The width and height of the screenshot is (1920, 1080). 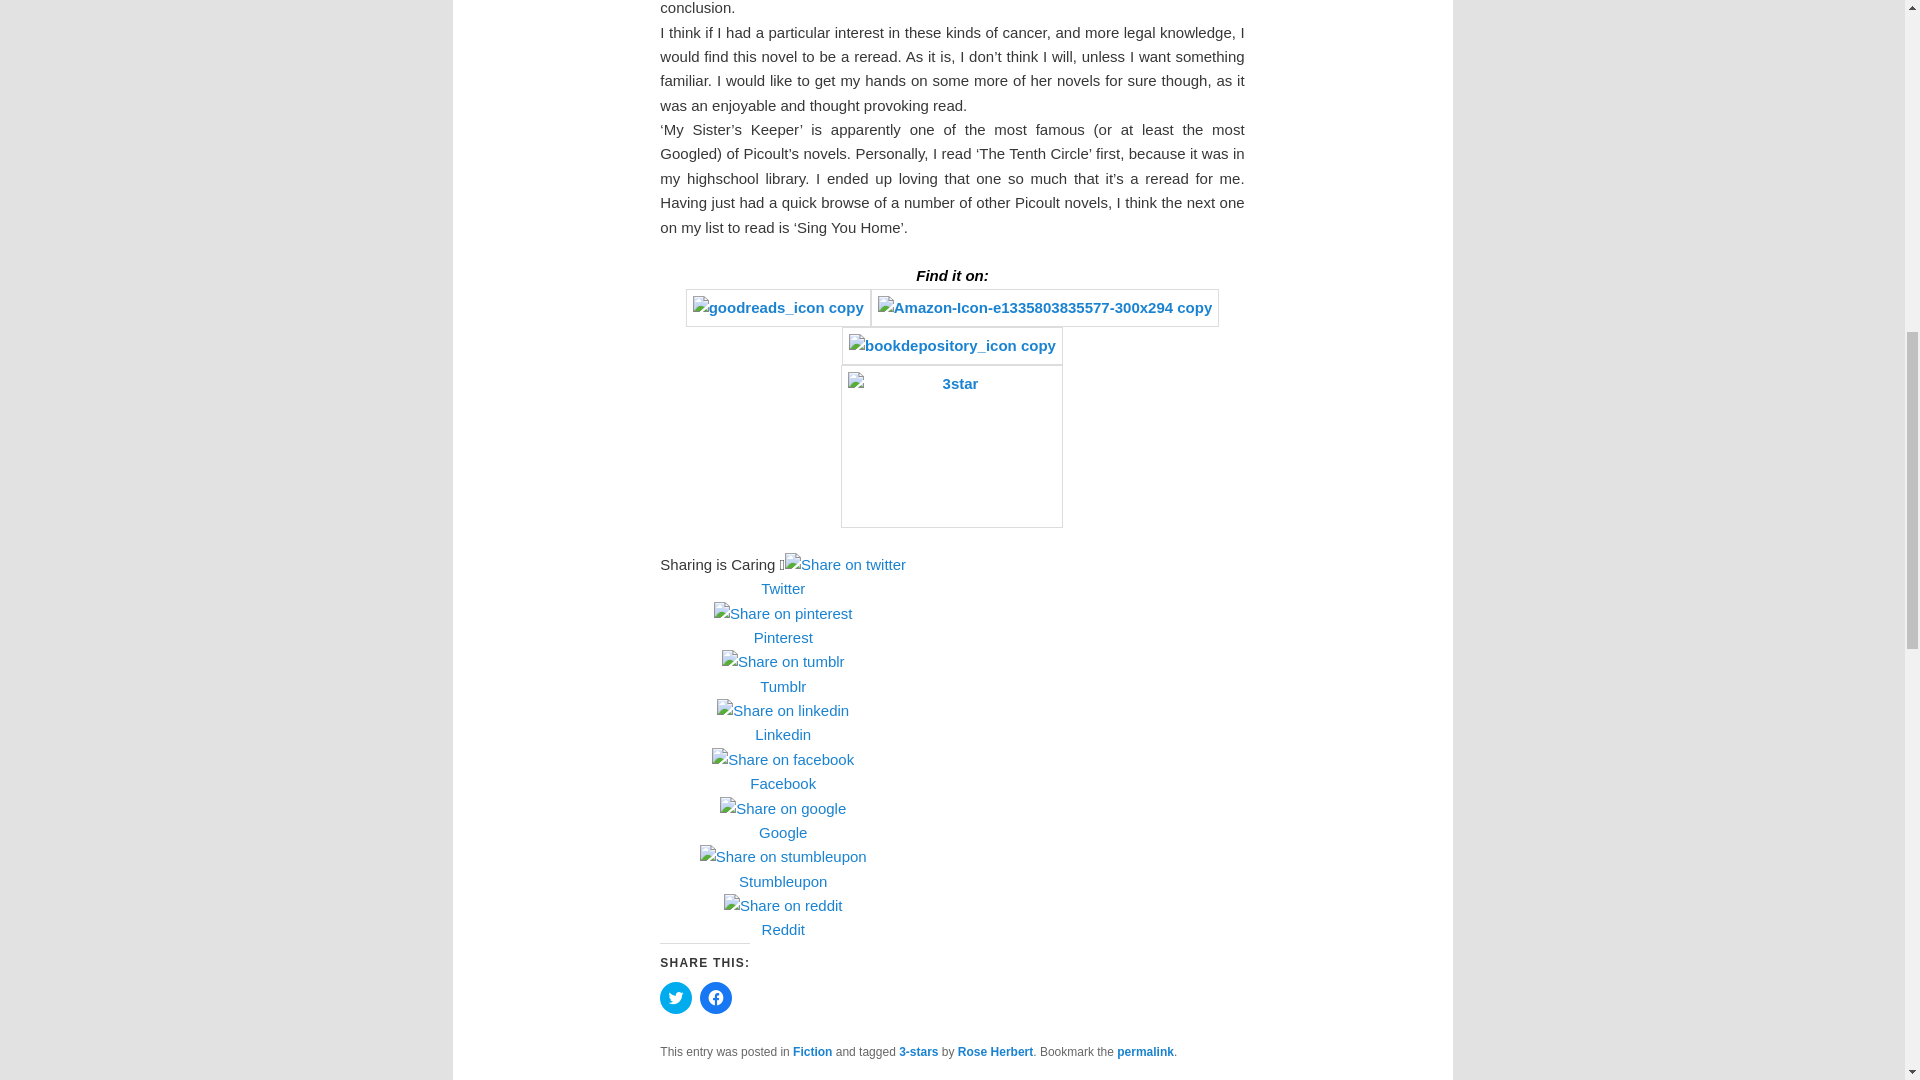 I want to click on Tumblr, so click(x=783, y=686).